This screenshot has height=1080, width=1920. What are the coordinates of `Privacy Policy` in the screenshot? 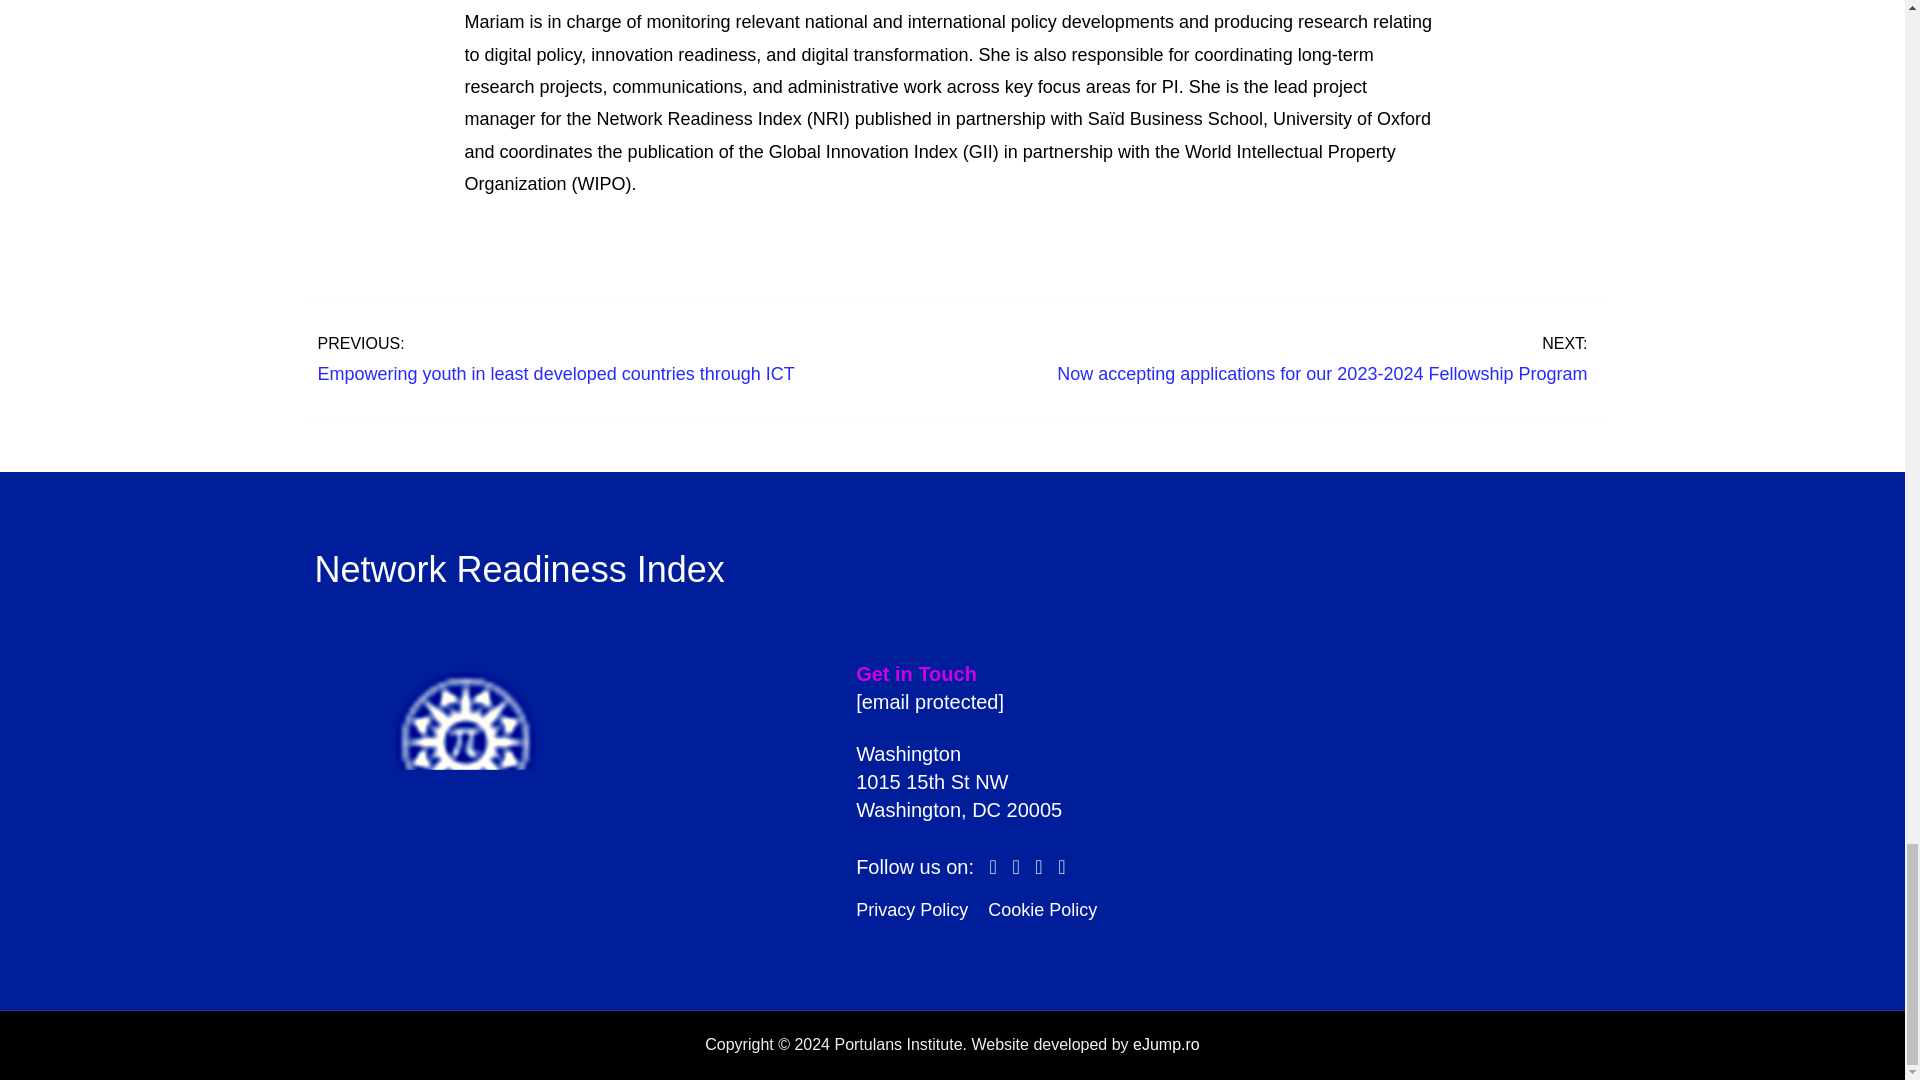 It's located at (912, 910).